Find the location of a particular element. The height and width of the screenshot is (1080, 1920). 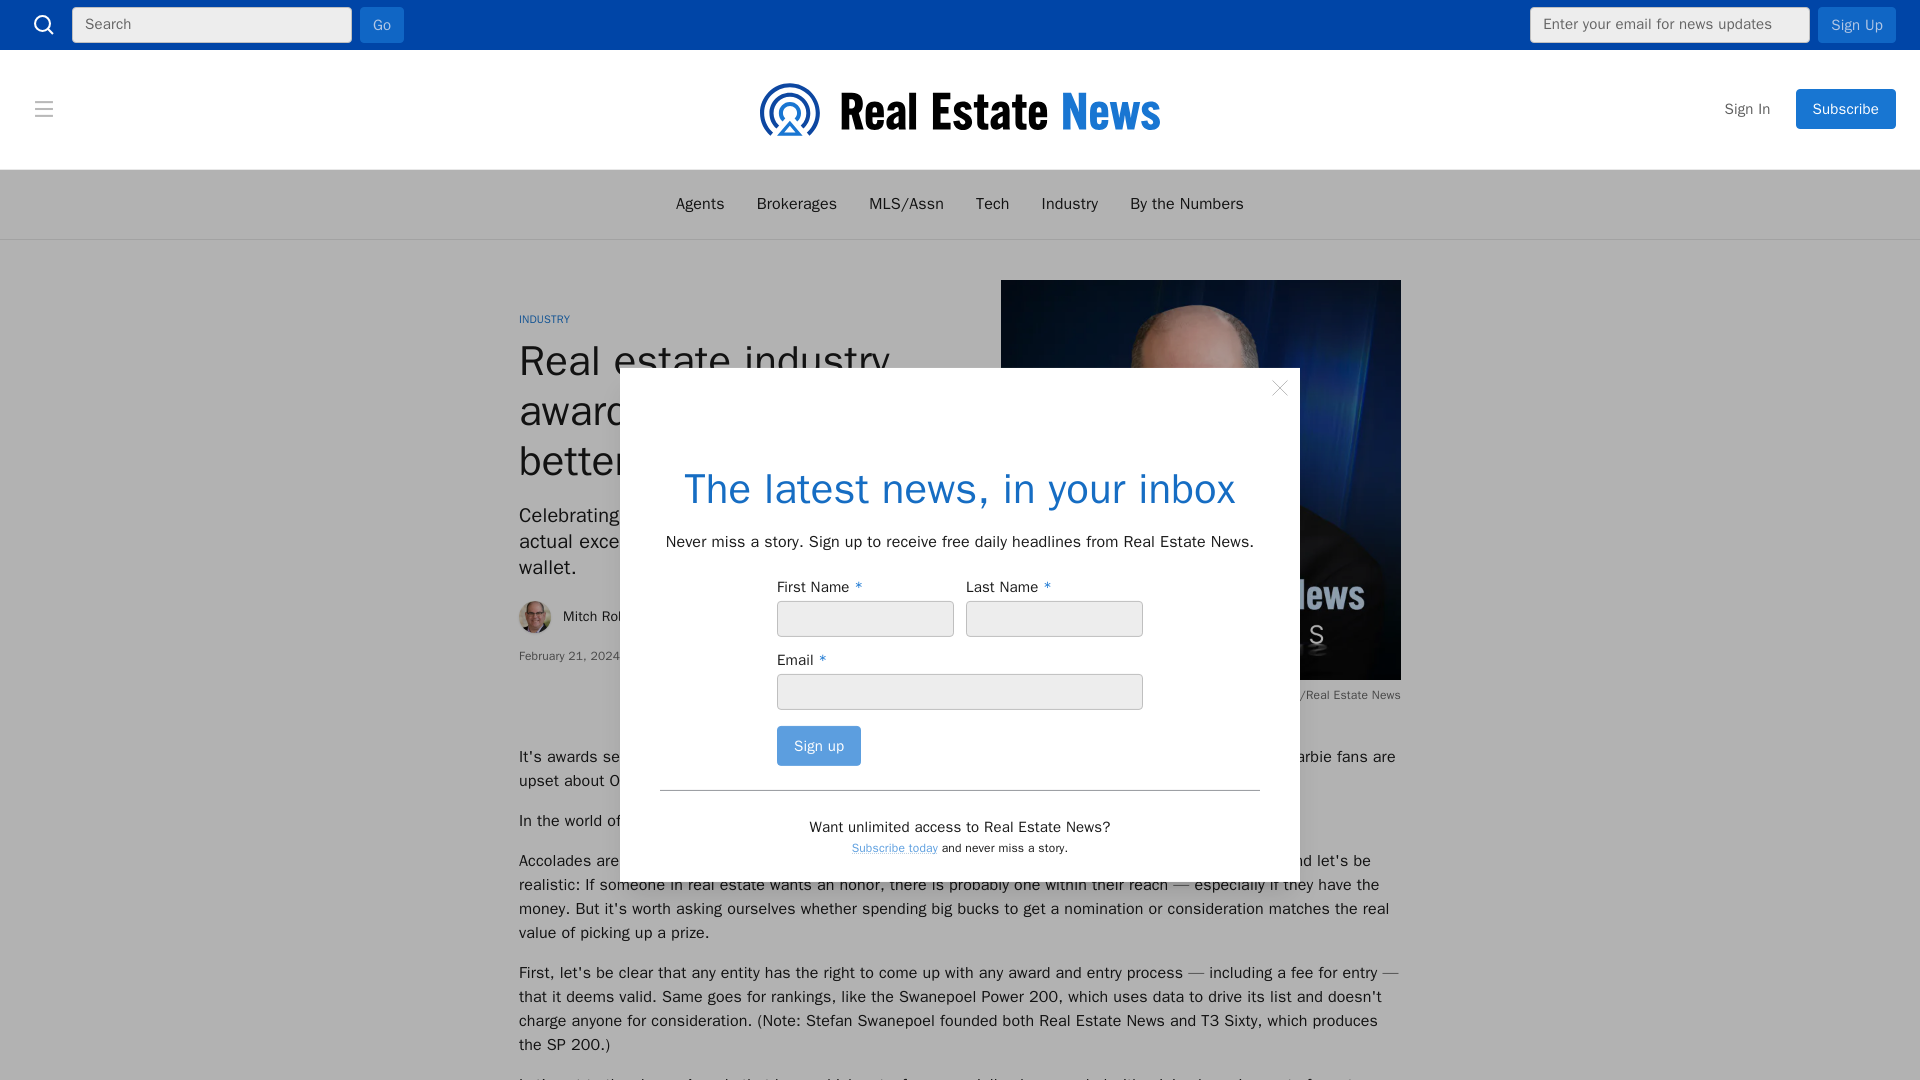

Sign Up is located at coordinates (1857, 24).